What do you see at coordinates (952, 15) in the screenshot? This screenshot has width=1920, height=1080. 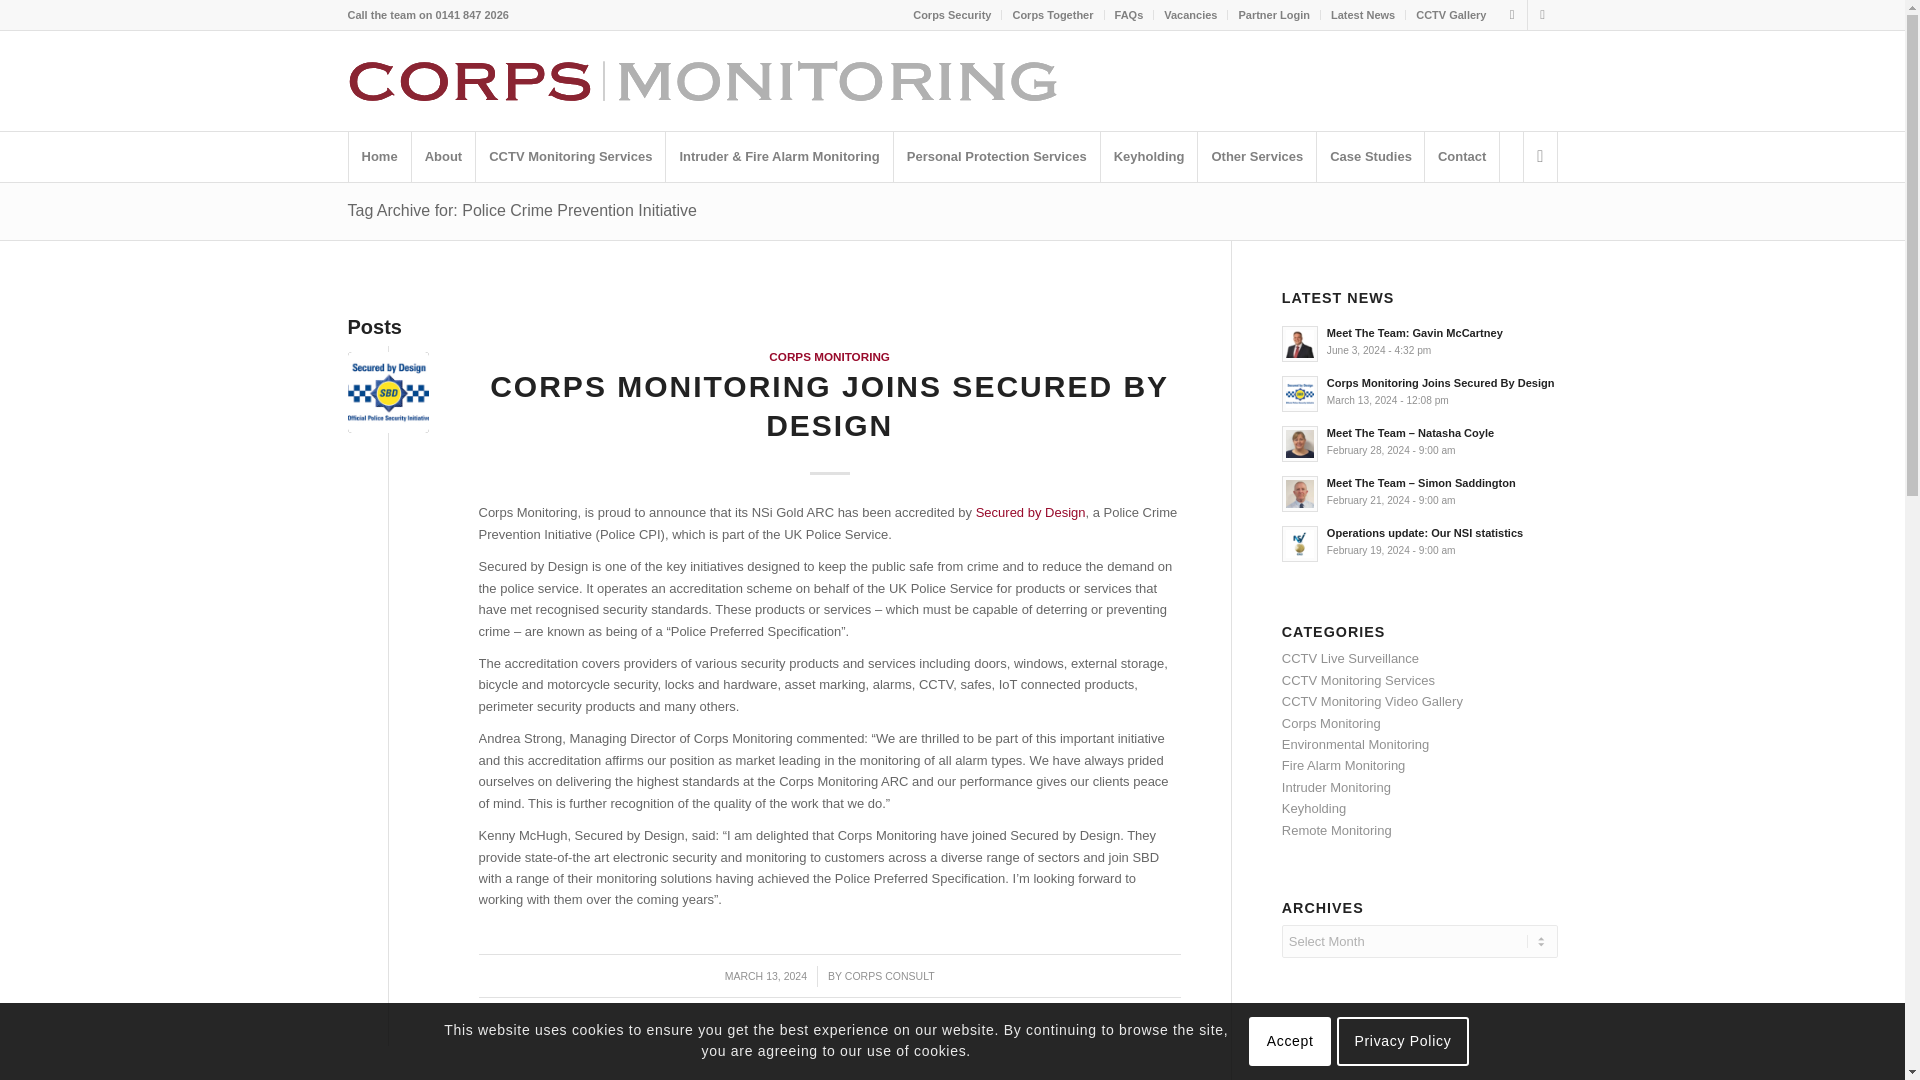 I see `Corps Security` at bounding box center [952, 15].